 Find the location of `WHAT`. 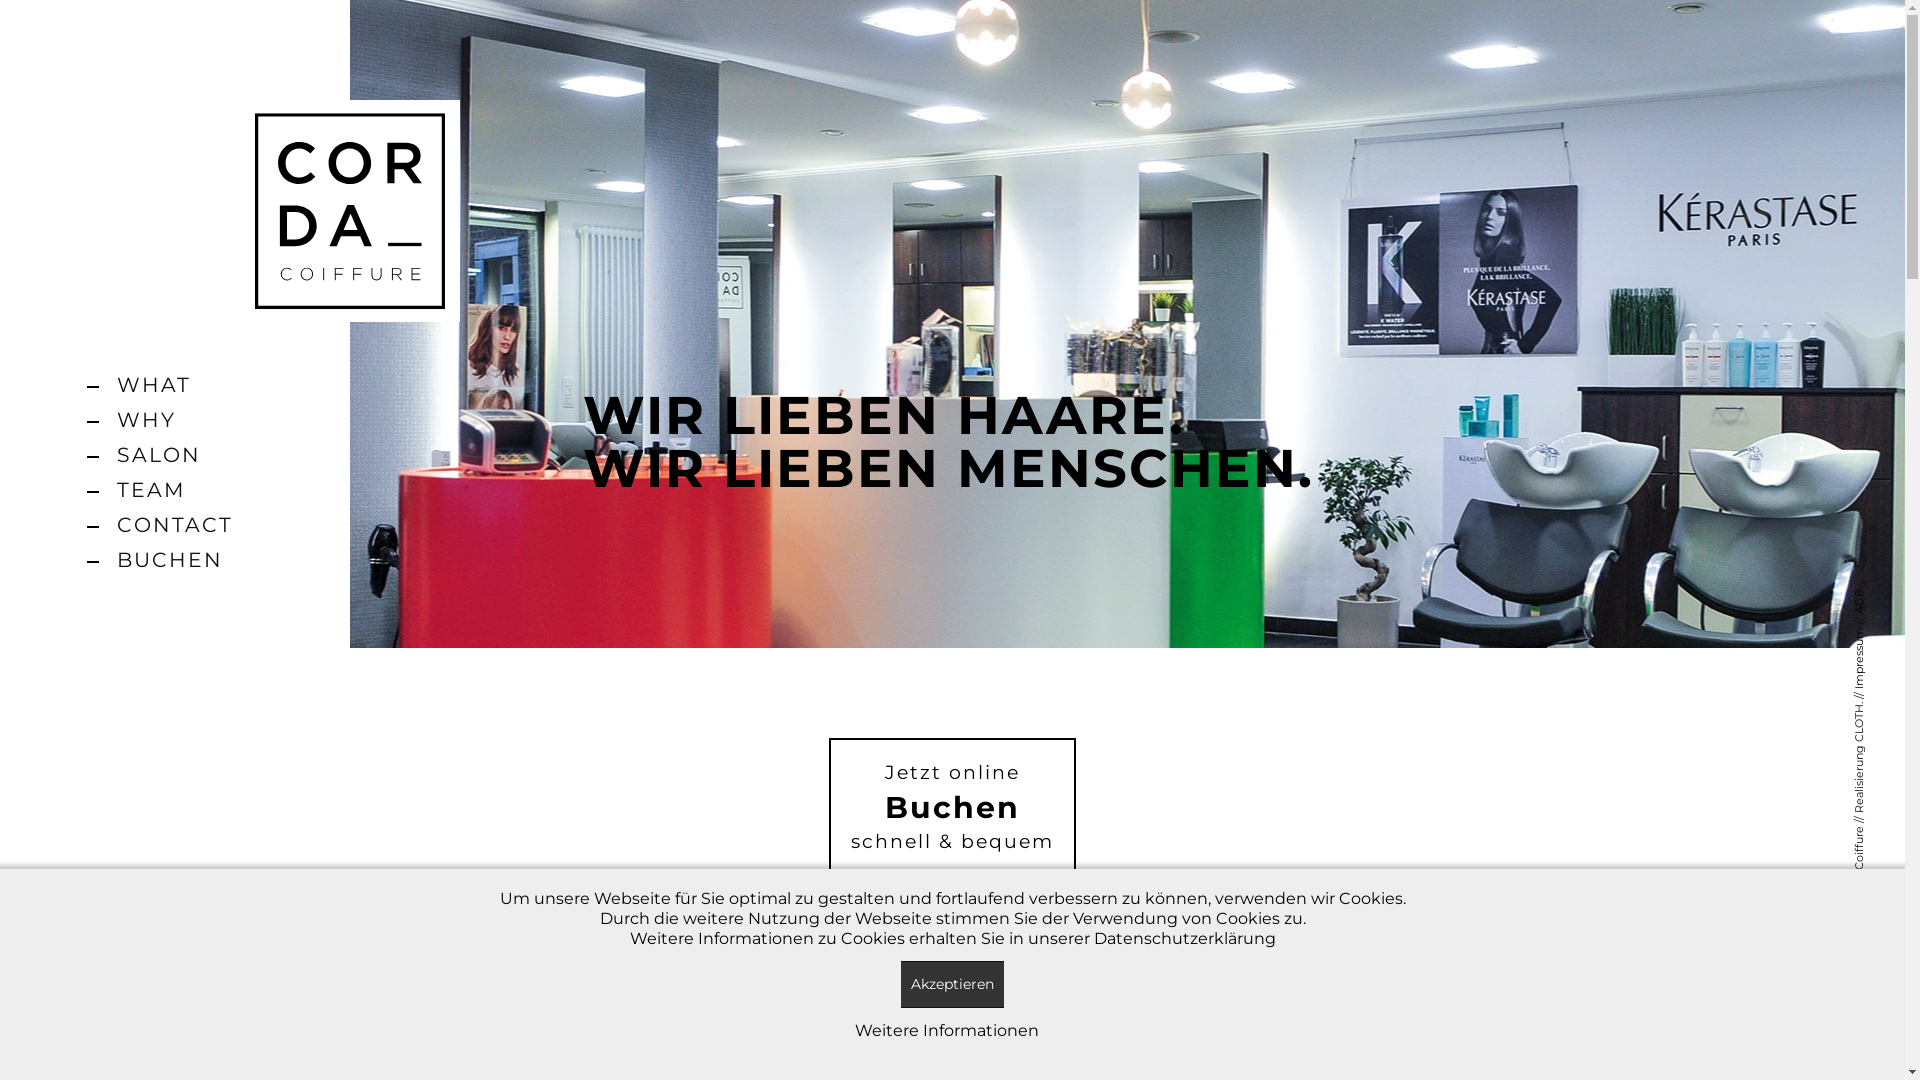

WHAT is located at coordinates (175, 384).